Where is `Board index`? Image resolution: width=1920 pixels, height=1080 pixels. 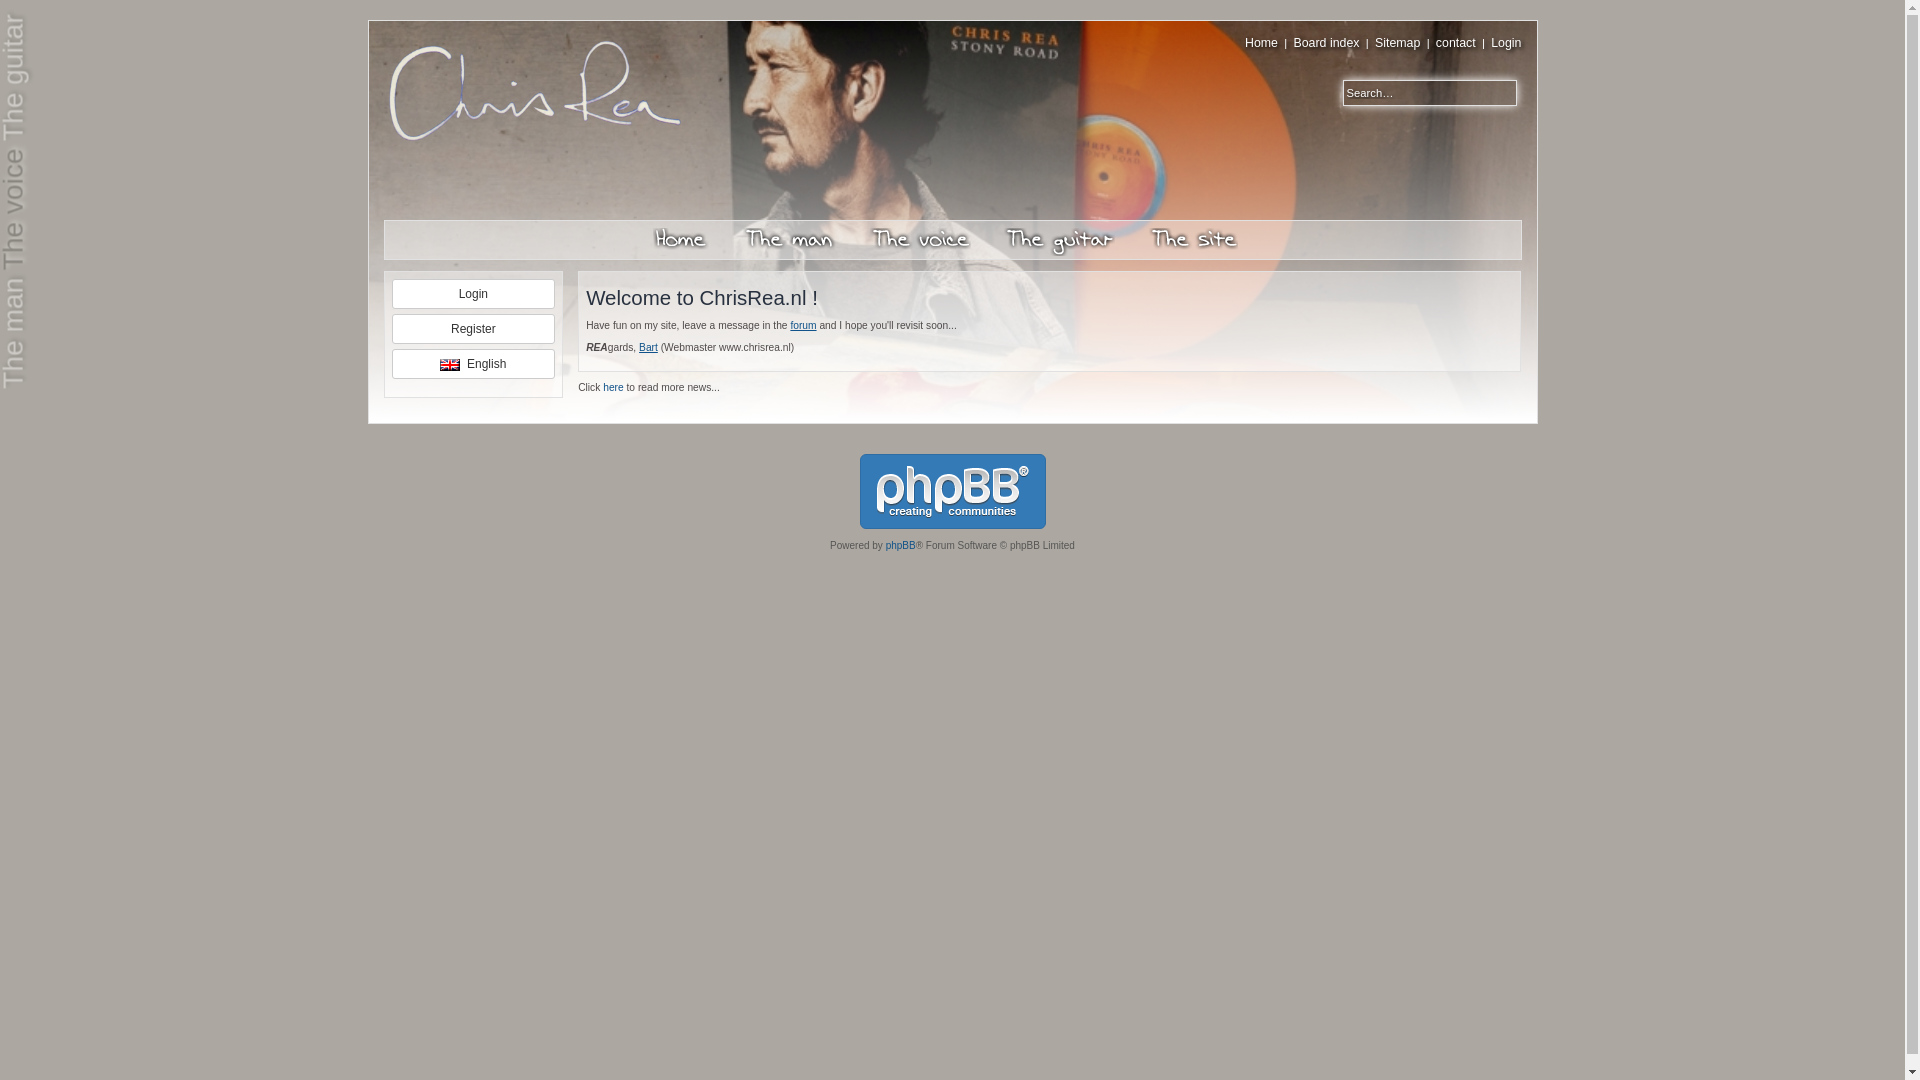 Board index is located at coordinates (1326, 42).